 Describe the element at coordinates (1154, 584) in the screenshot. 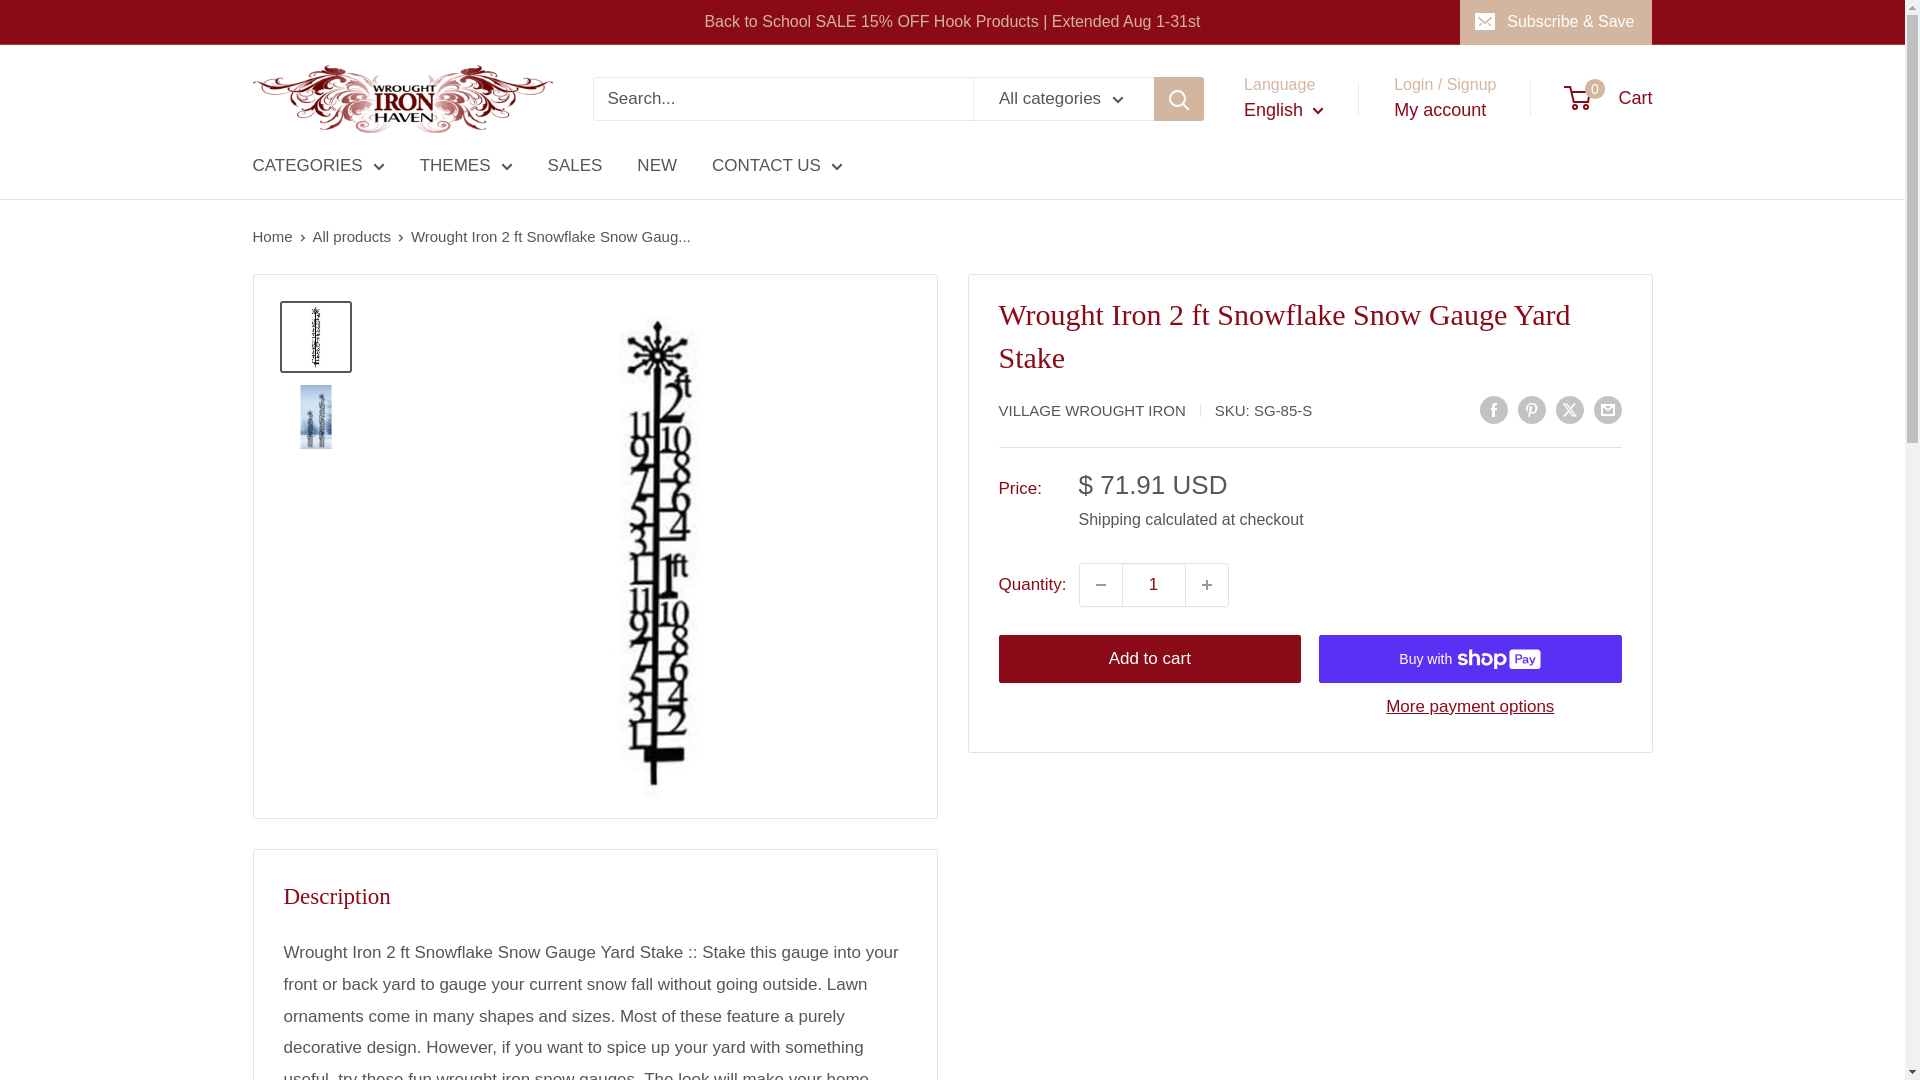

I see `1` at that location.